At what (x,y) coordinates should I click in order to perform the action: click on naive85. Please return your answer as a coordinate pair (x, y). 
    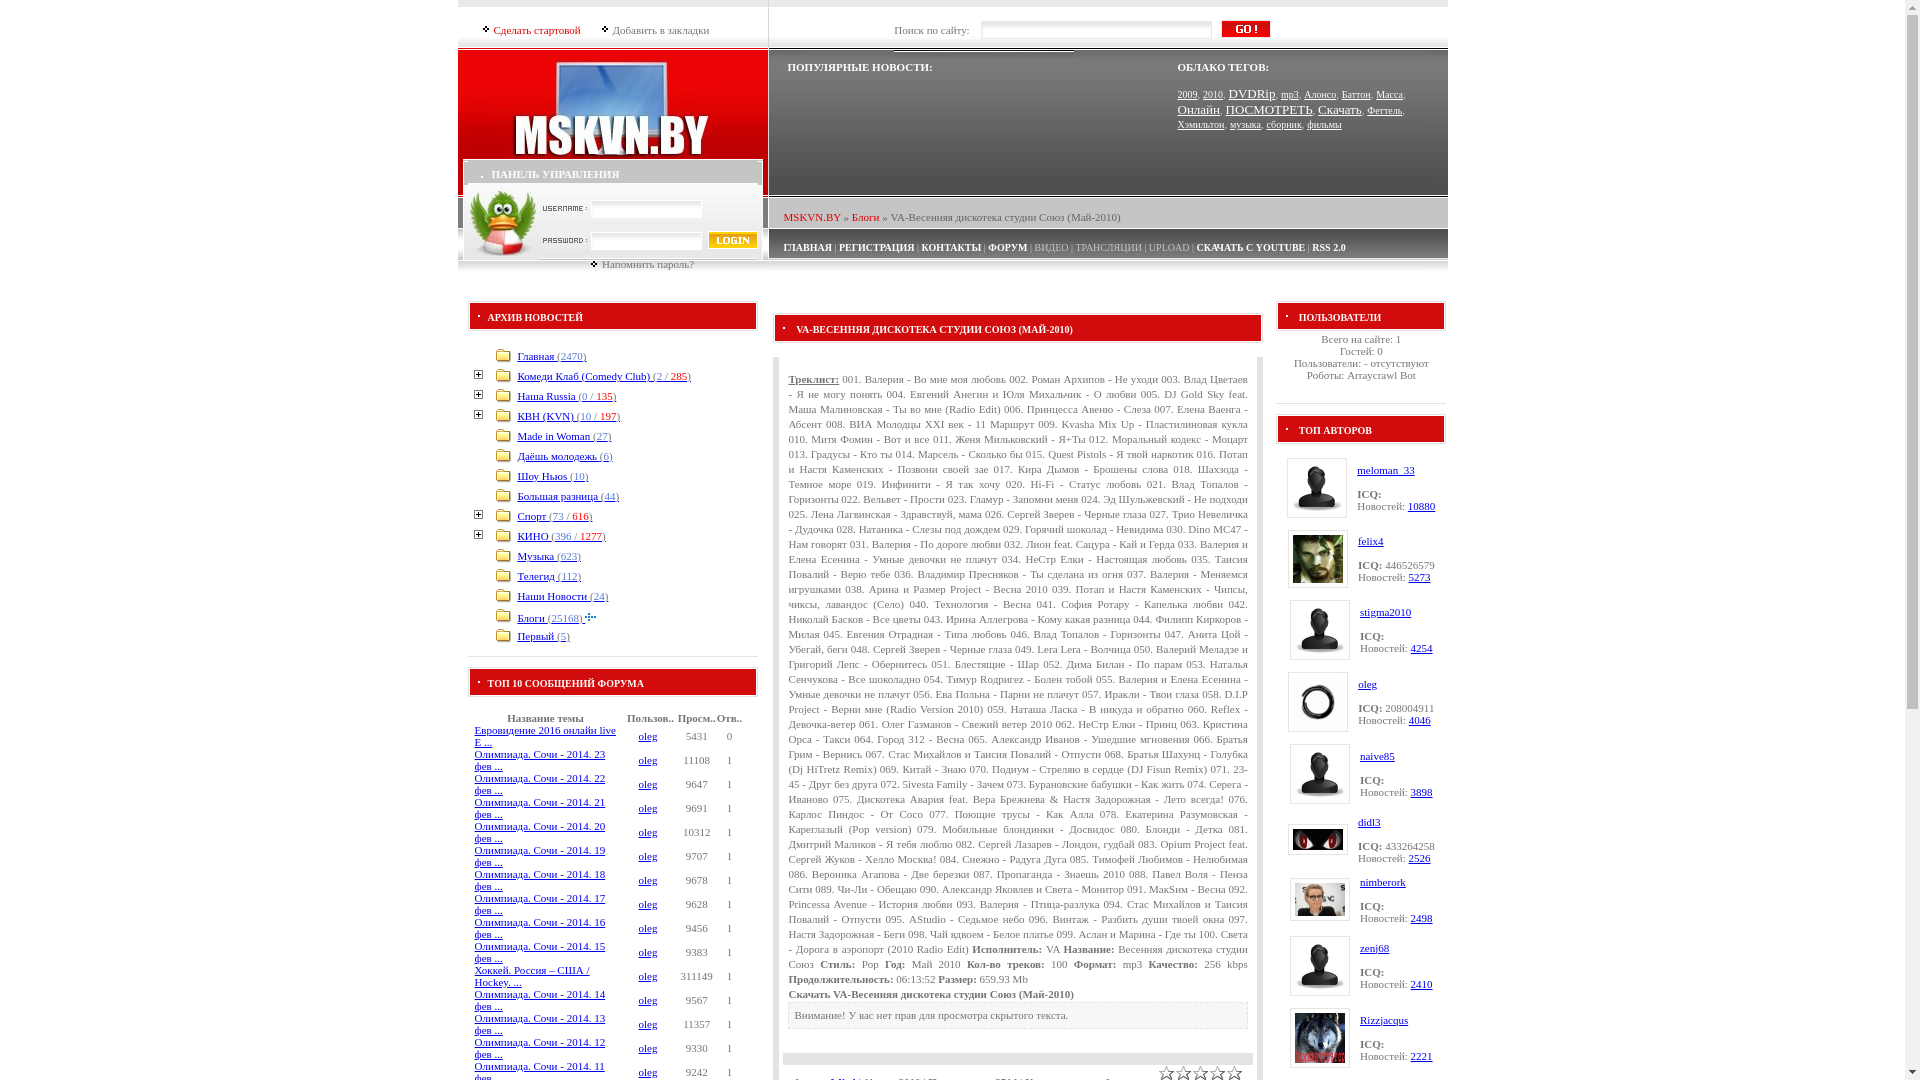
    Looking at the image, I should click on (1378, 756).